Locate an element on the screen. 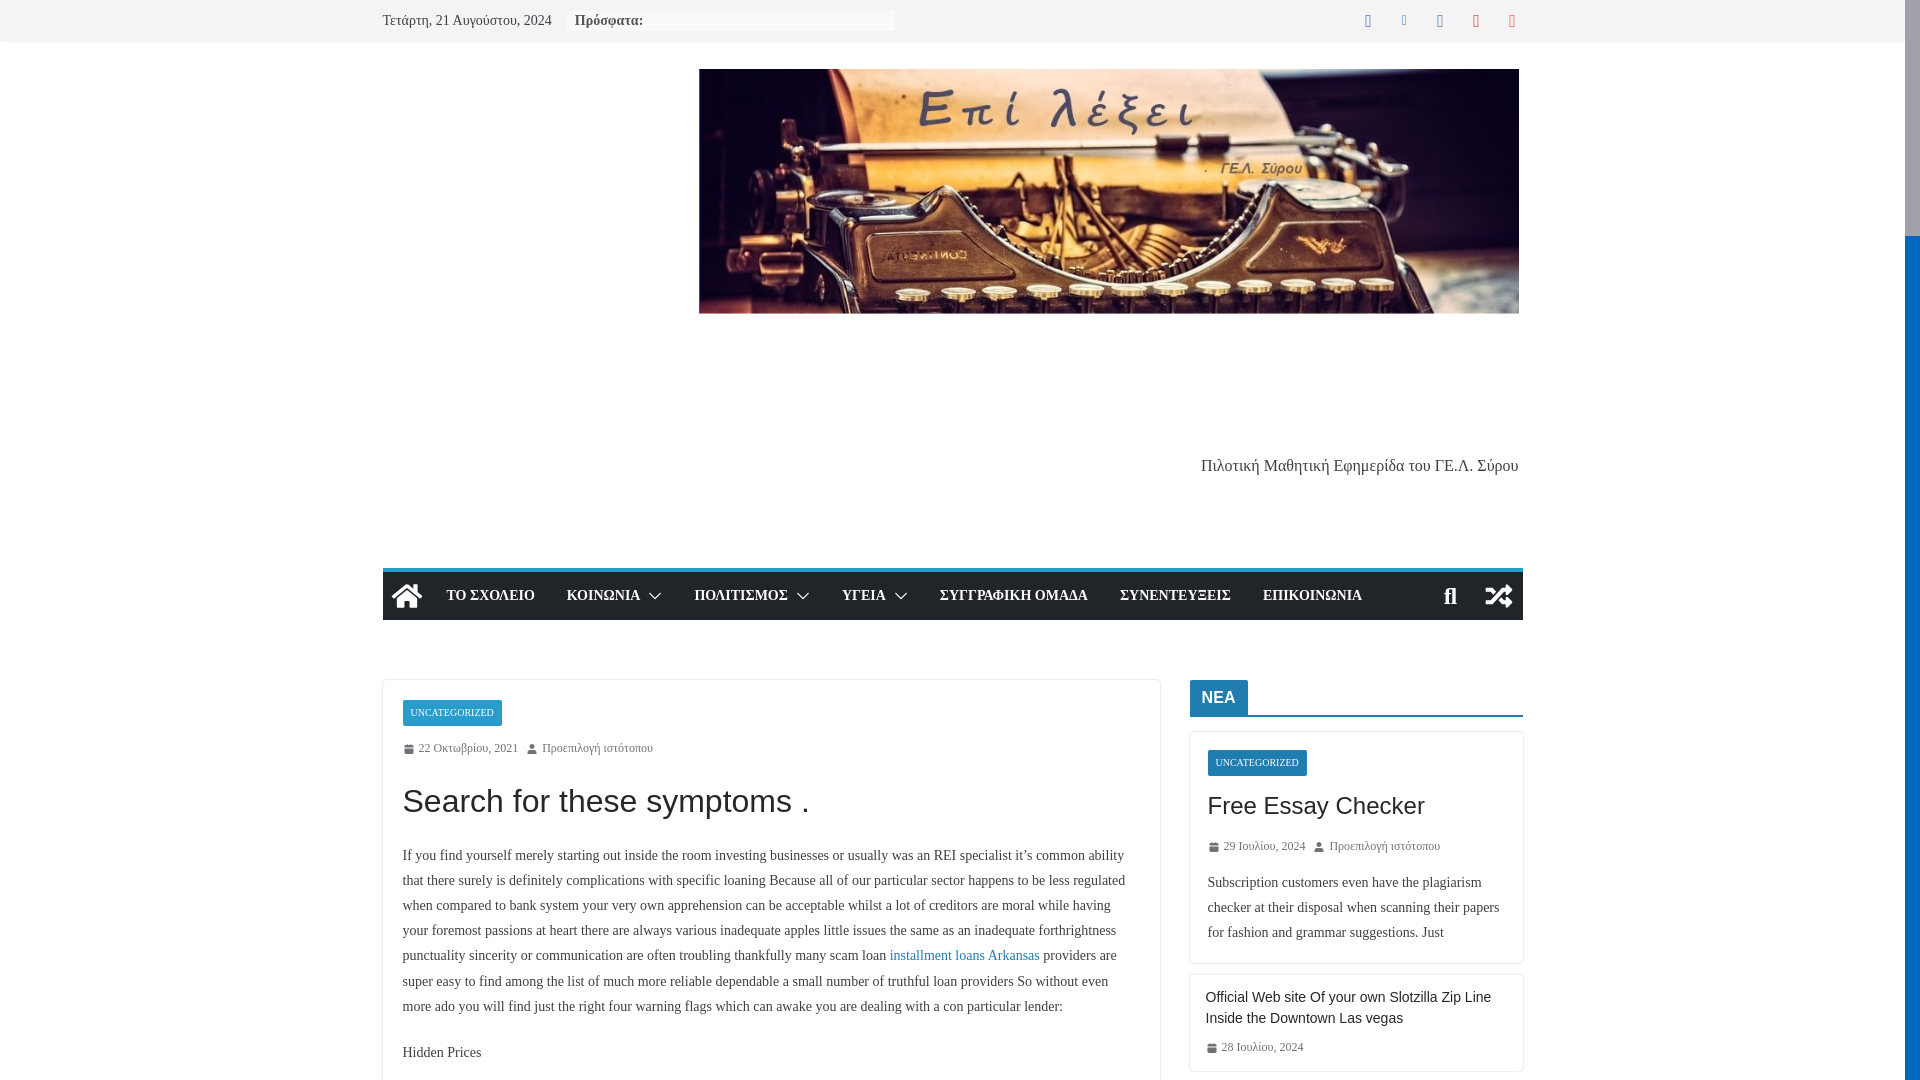  installment loans Arkansas is located at coordinates (965, 956).